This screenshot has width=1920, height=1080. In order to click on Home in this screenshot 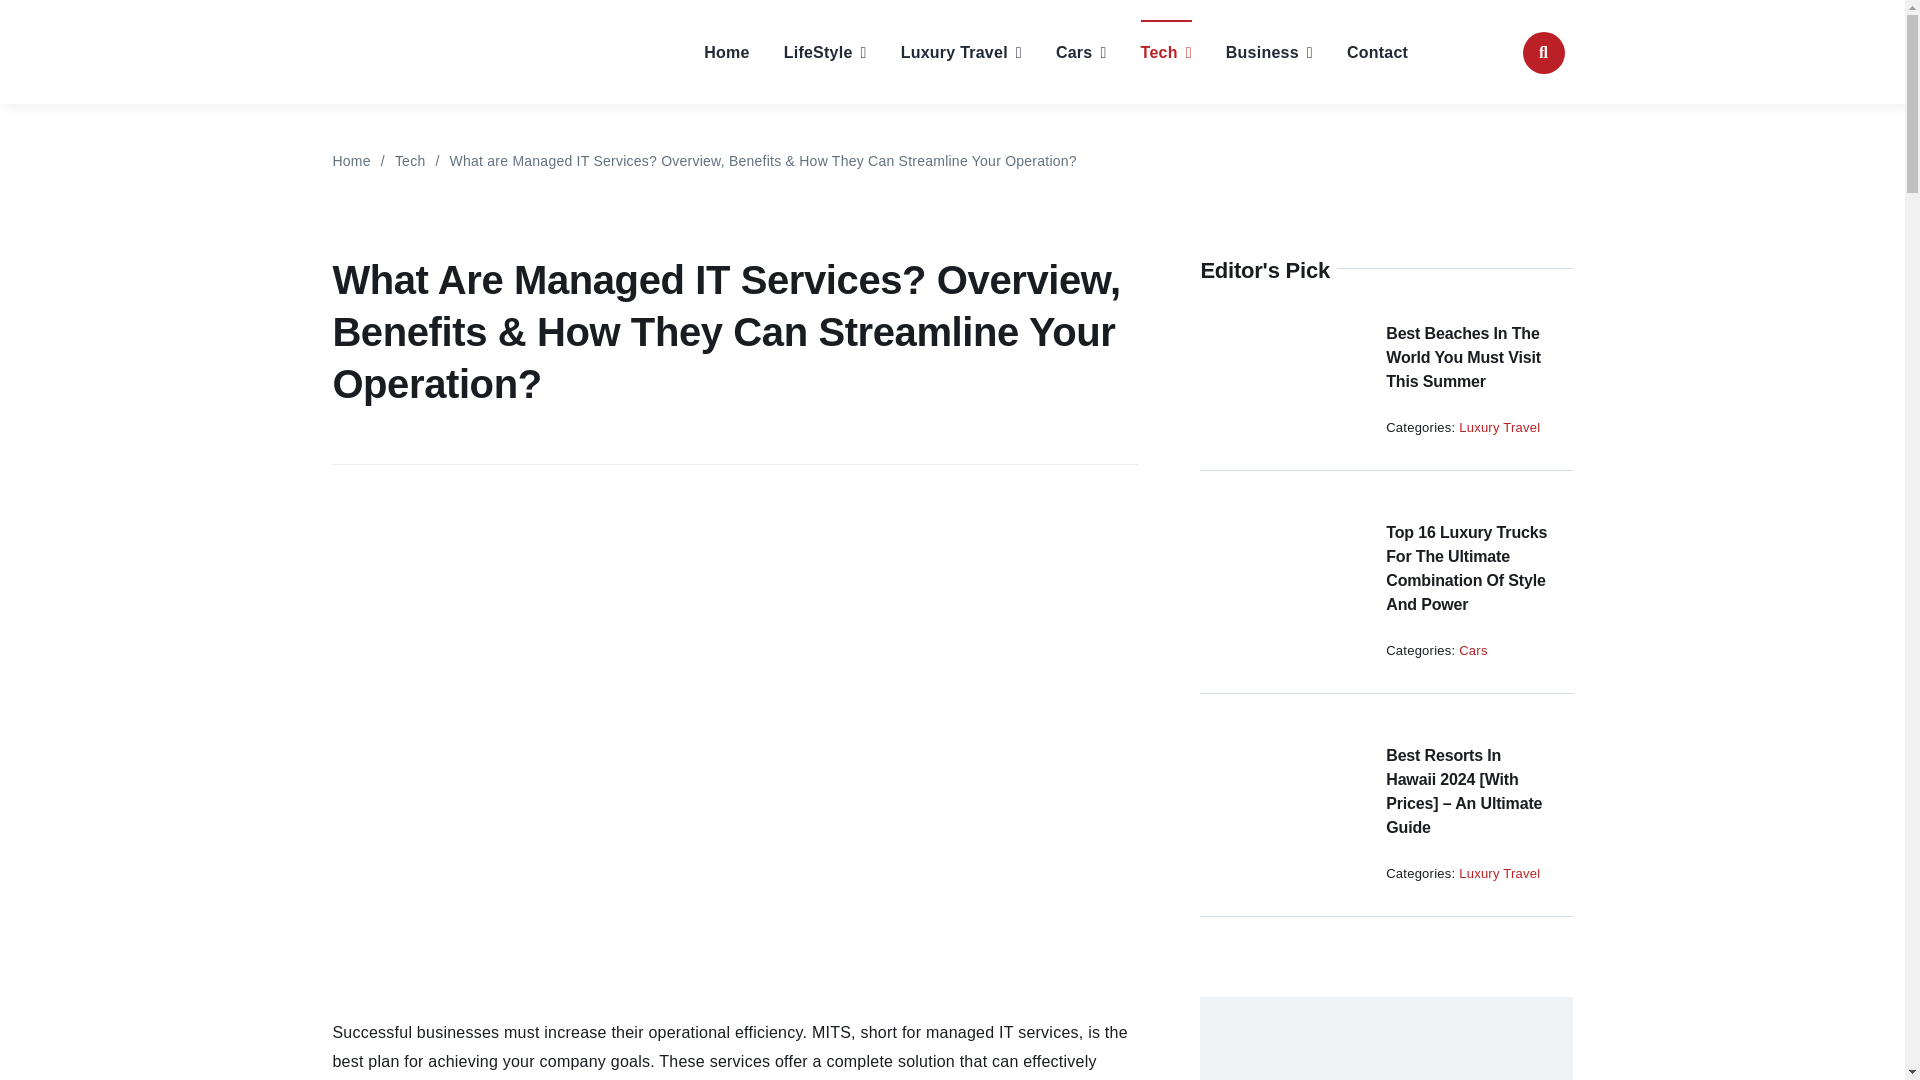, I will do `click(351, 160)`.